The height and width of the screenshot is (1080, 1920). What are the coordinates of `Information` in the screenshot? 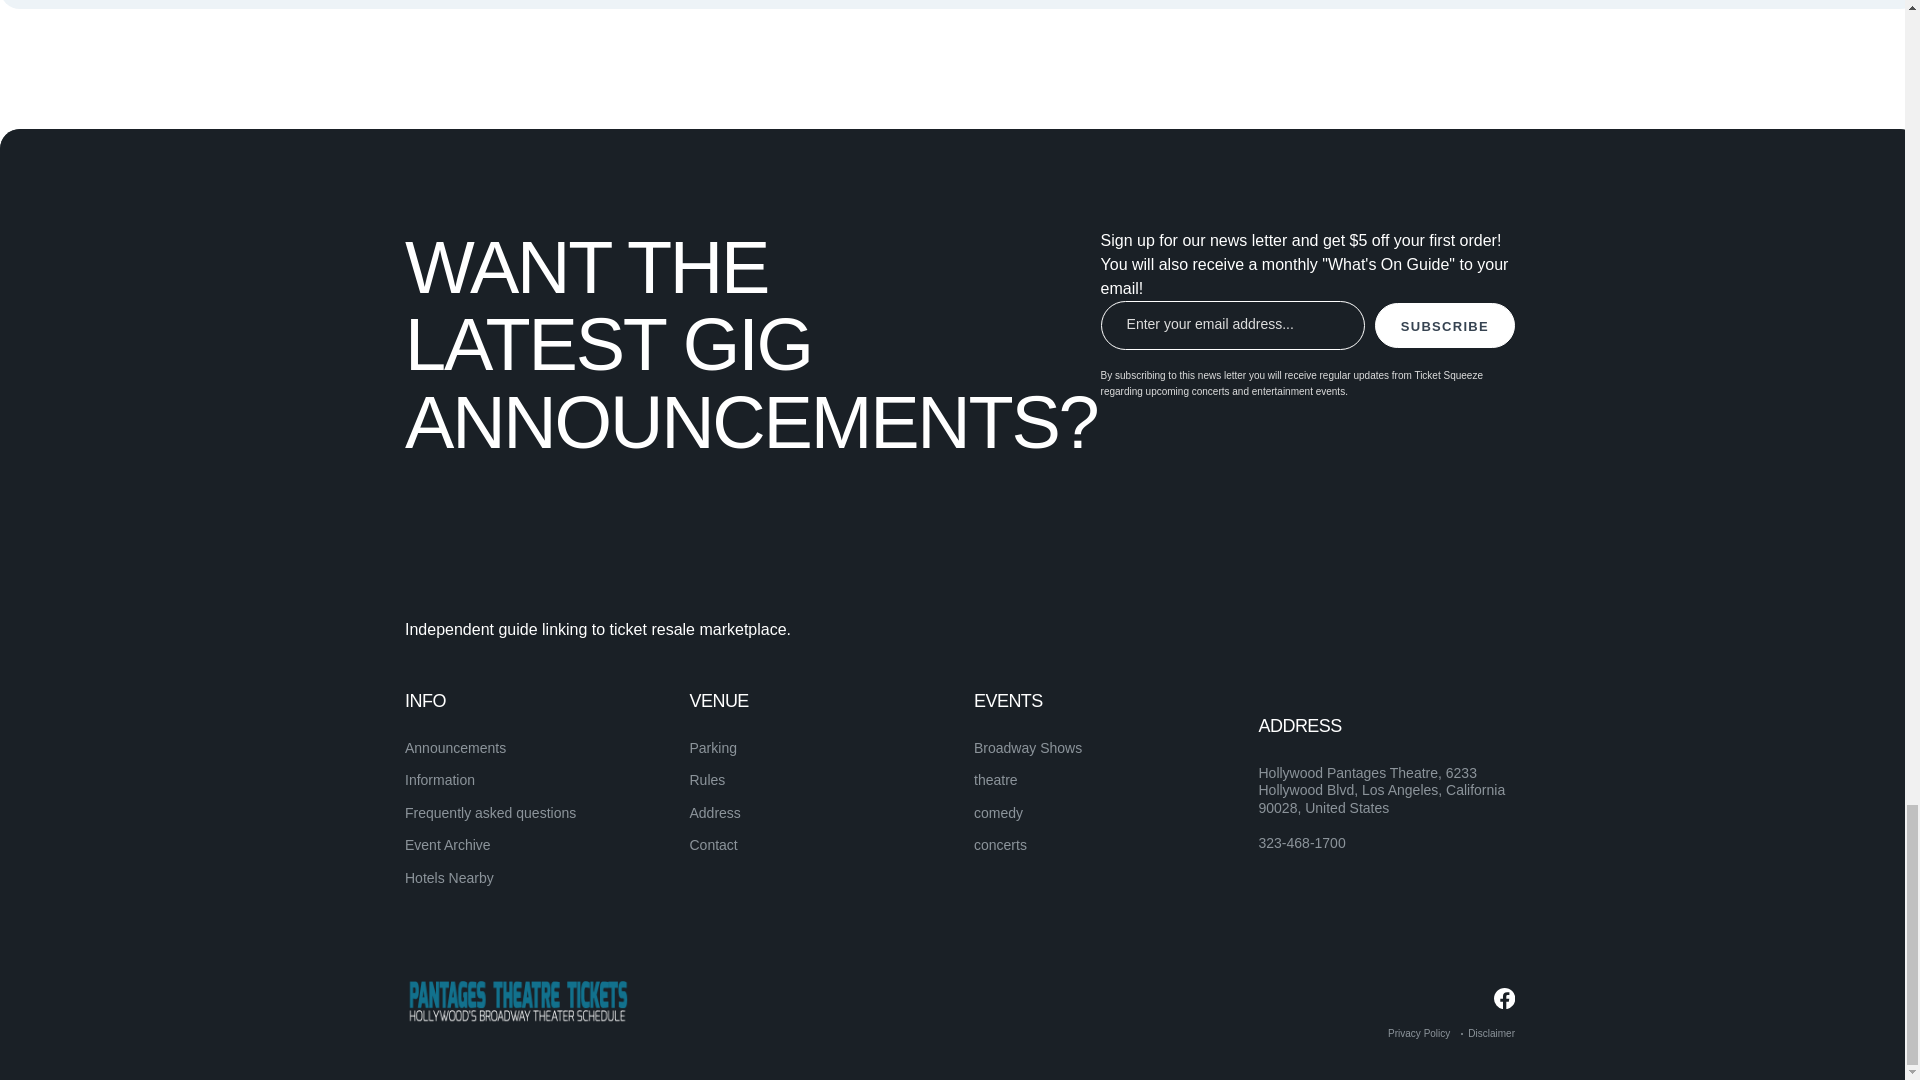 It's located at (440, 780).